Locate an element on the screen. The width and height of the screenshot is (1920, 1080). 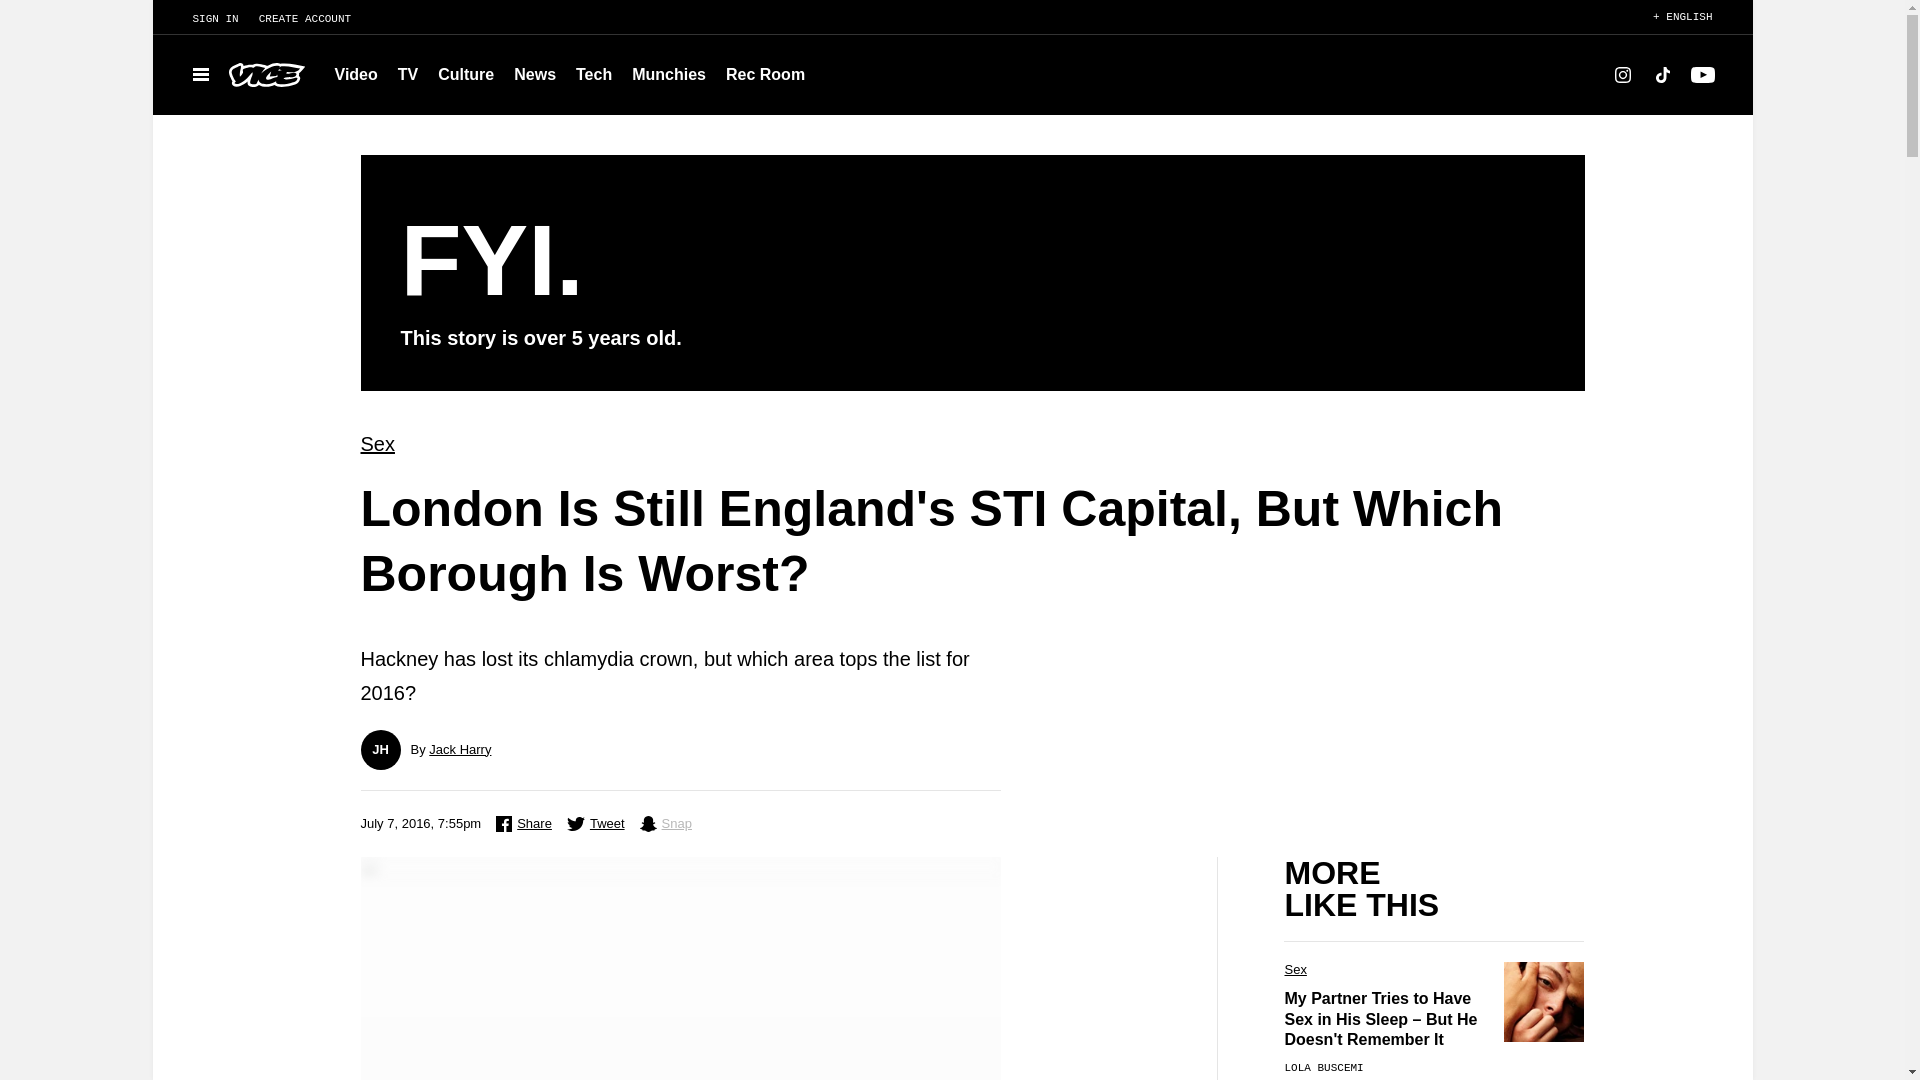
Culture is located at coordinates (466, 74).